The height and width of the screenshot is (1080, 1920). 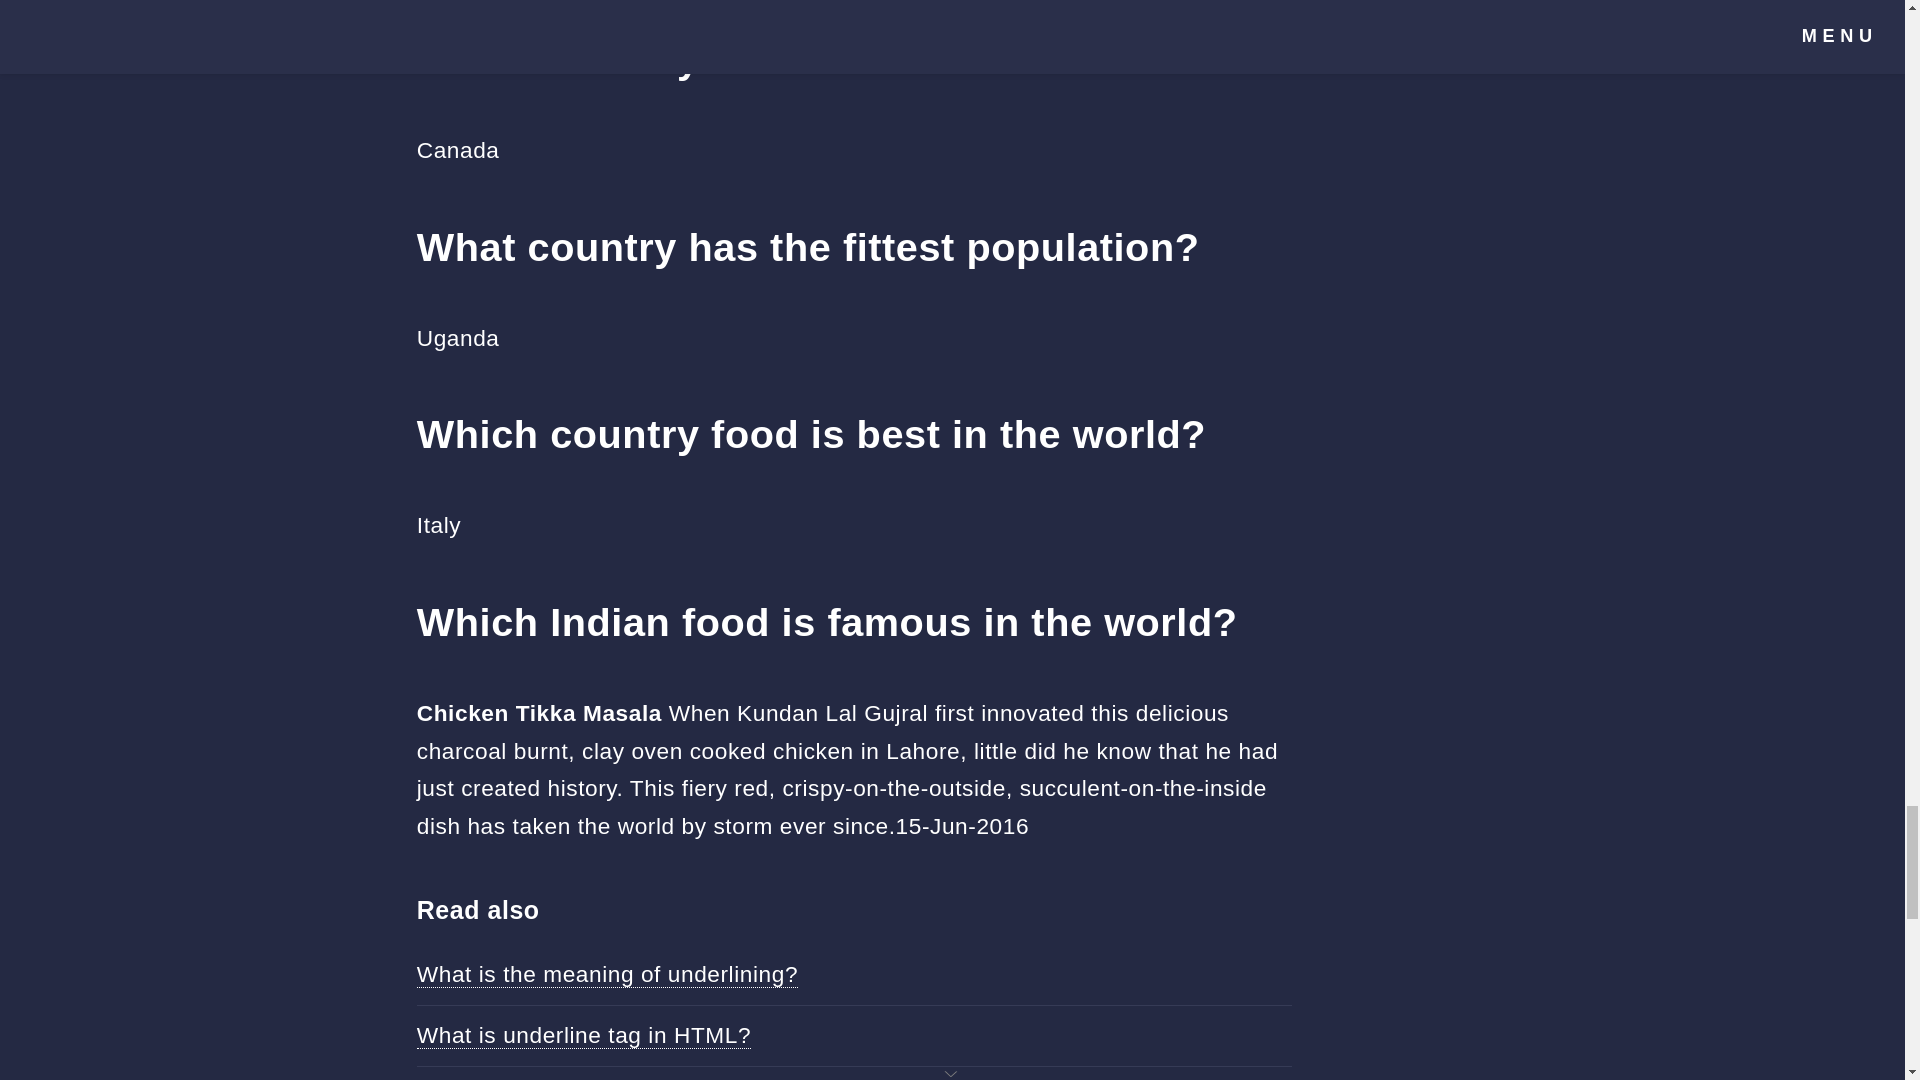 What do you see at coordinates (607, 974) in the screenshot?
I see `What is the meaning of underlining?` at bounding box center [607, 974].